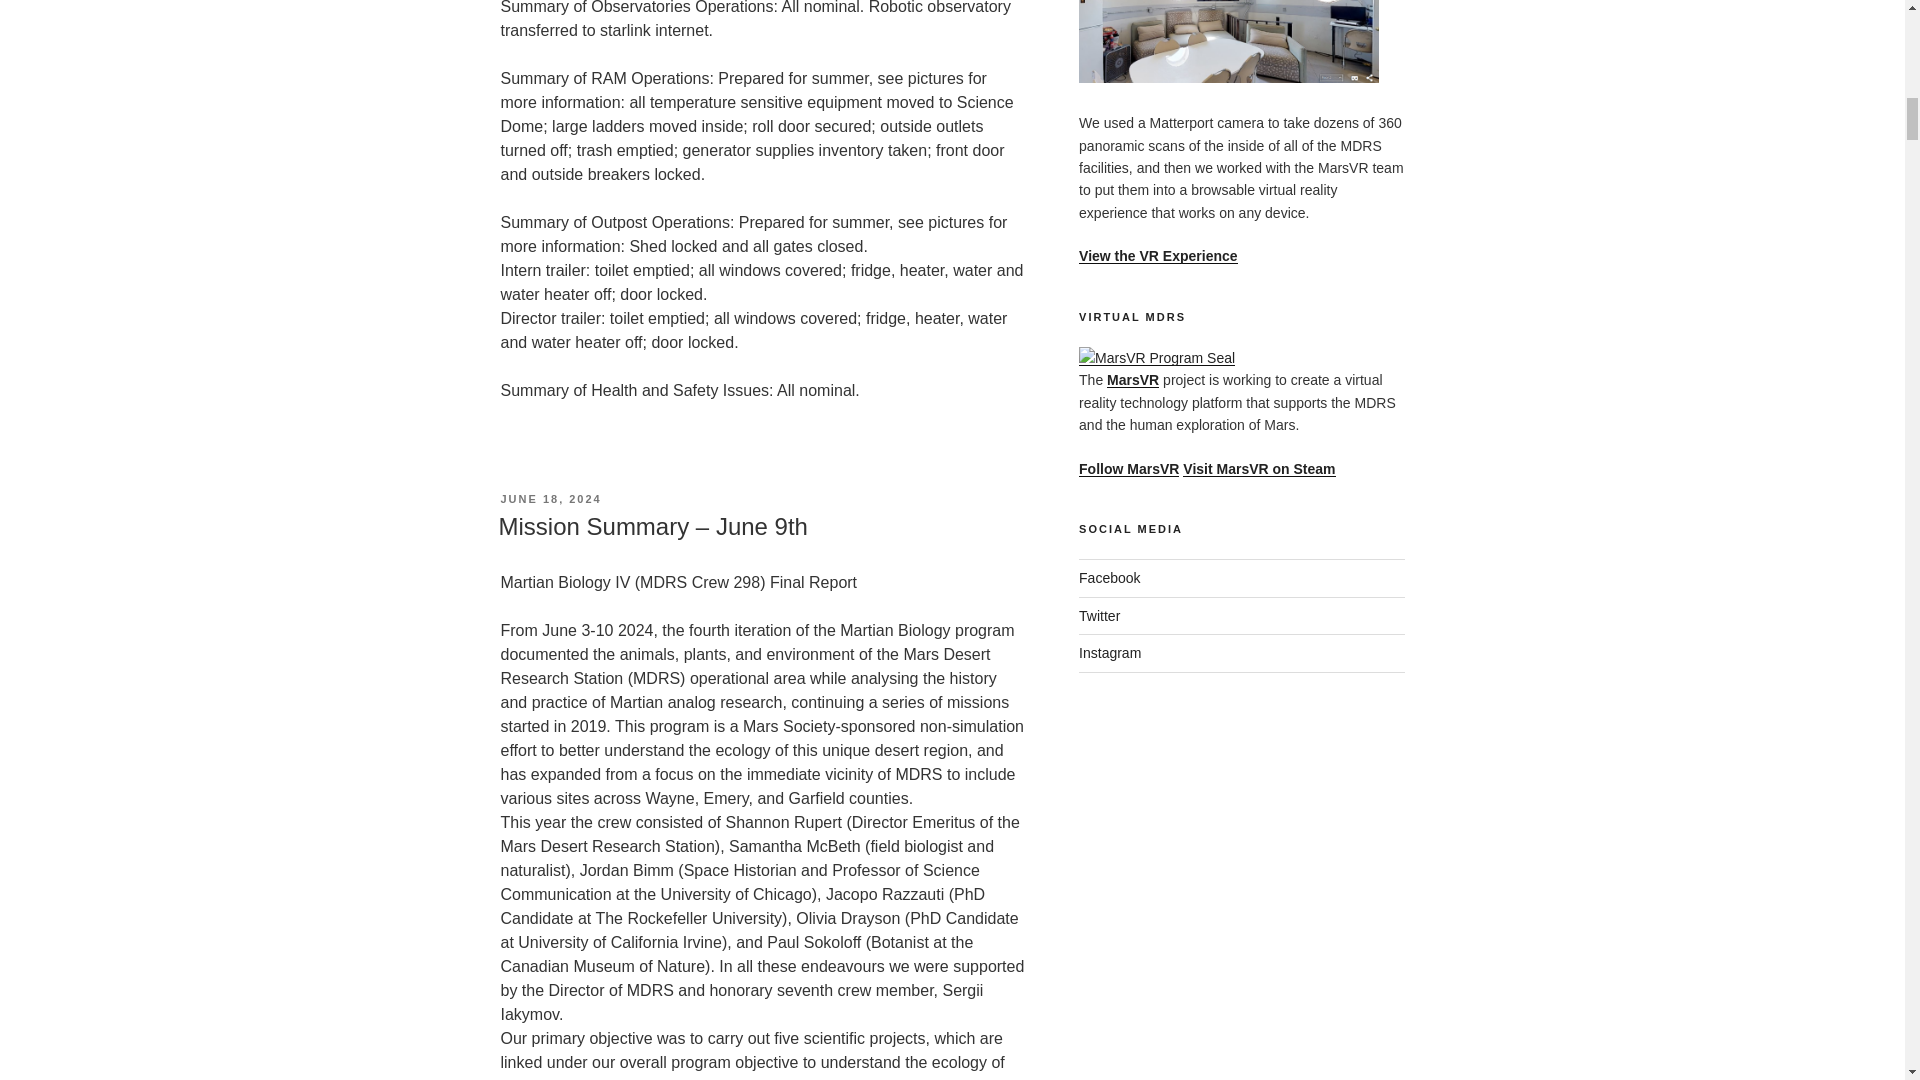  I want to click on JUNE 18, 2024, so click(550, 498).